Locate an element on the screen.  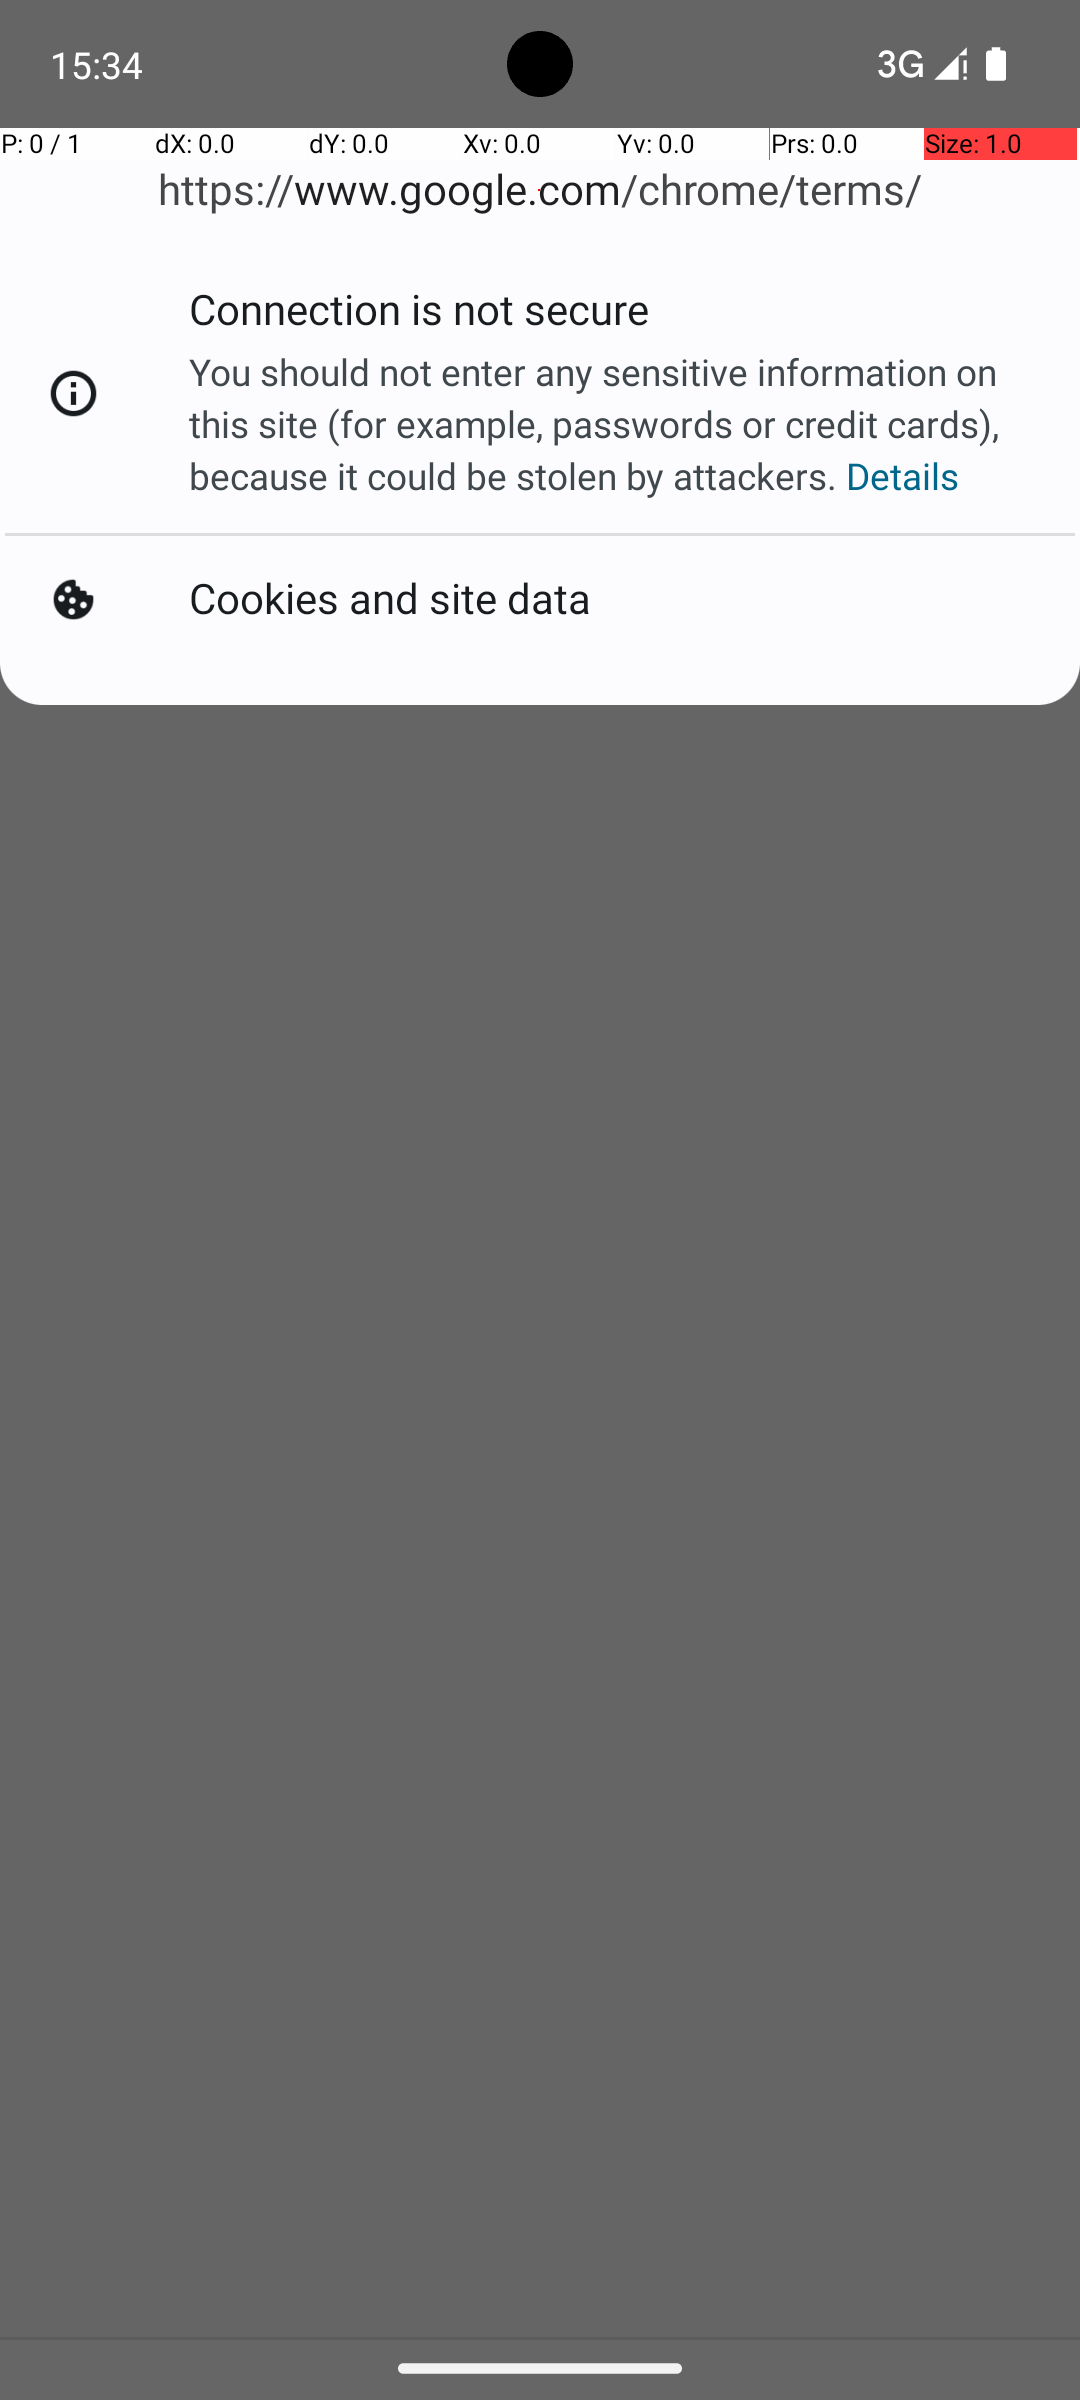
https://www.google.com/chrome/terms/ is located at coordinates (540, 190).